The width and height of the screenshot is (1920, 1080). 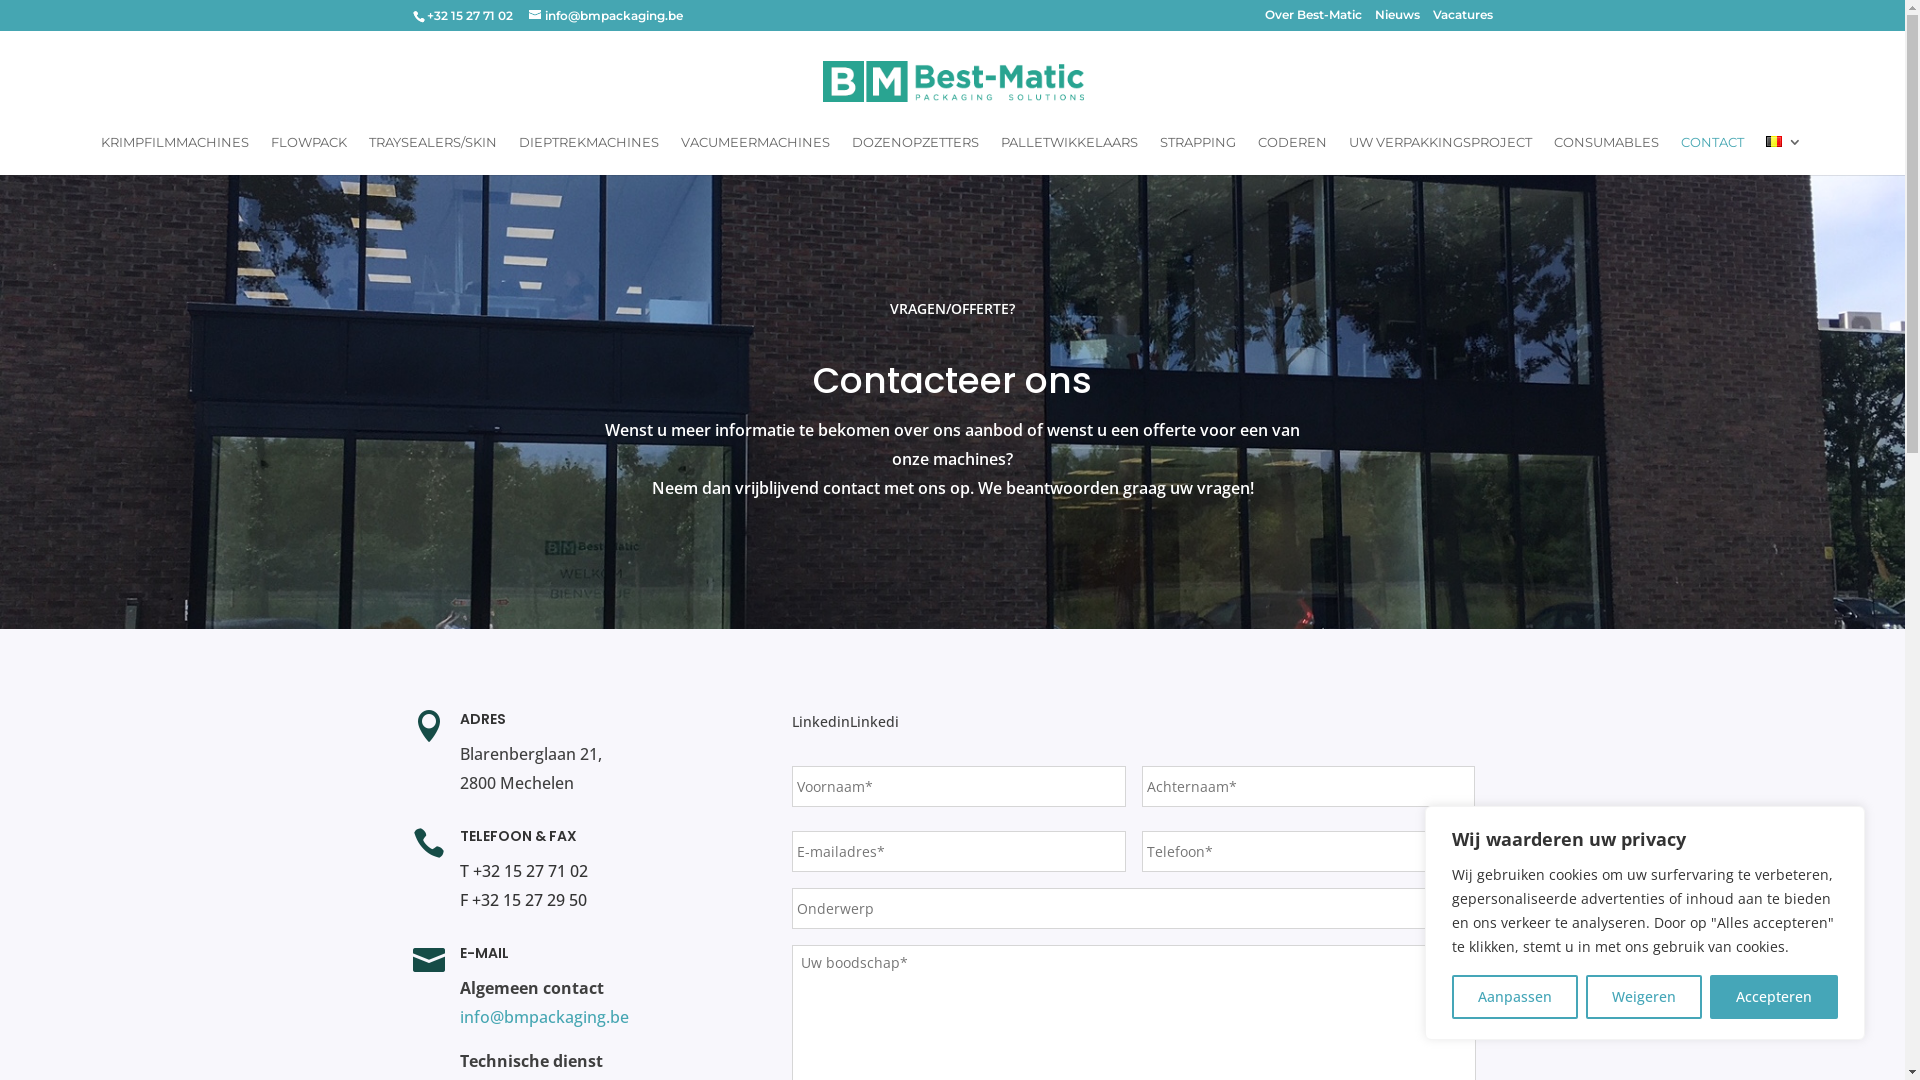 I want to click on CONSUMABLES, so click(x=1606, y=155).